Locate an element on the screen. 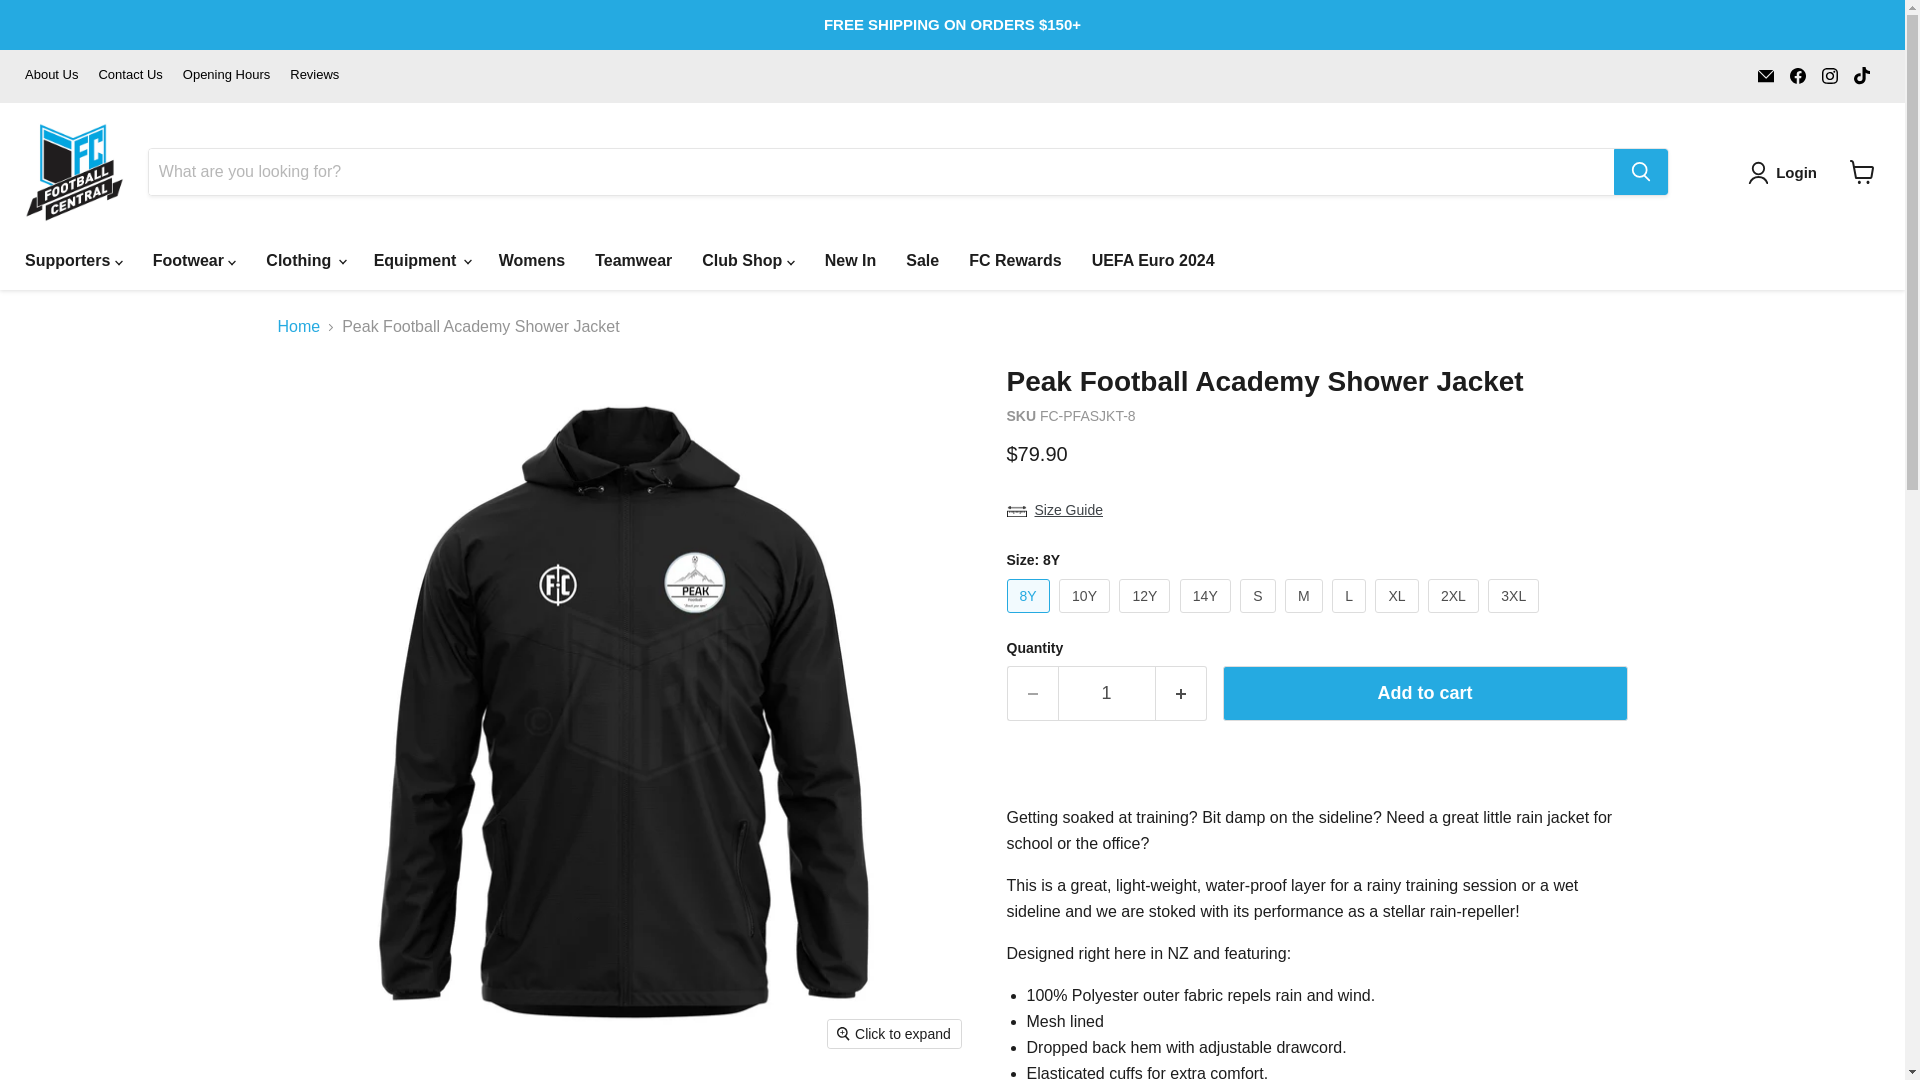 The image size is (1920, 1080). Instagram is located at coordinates (1830, 75).